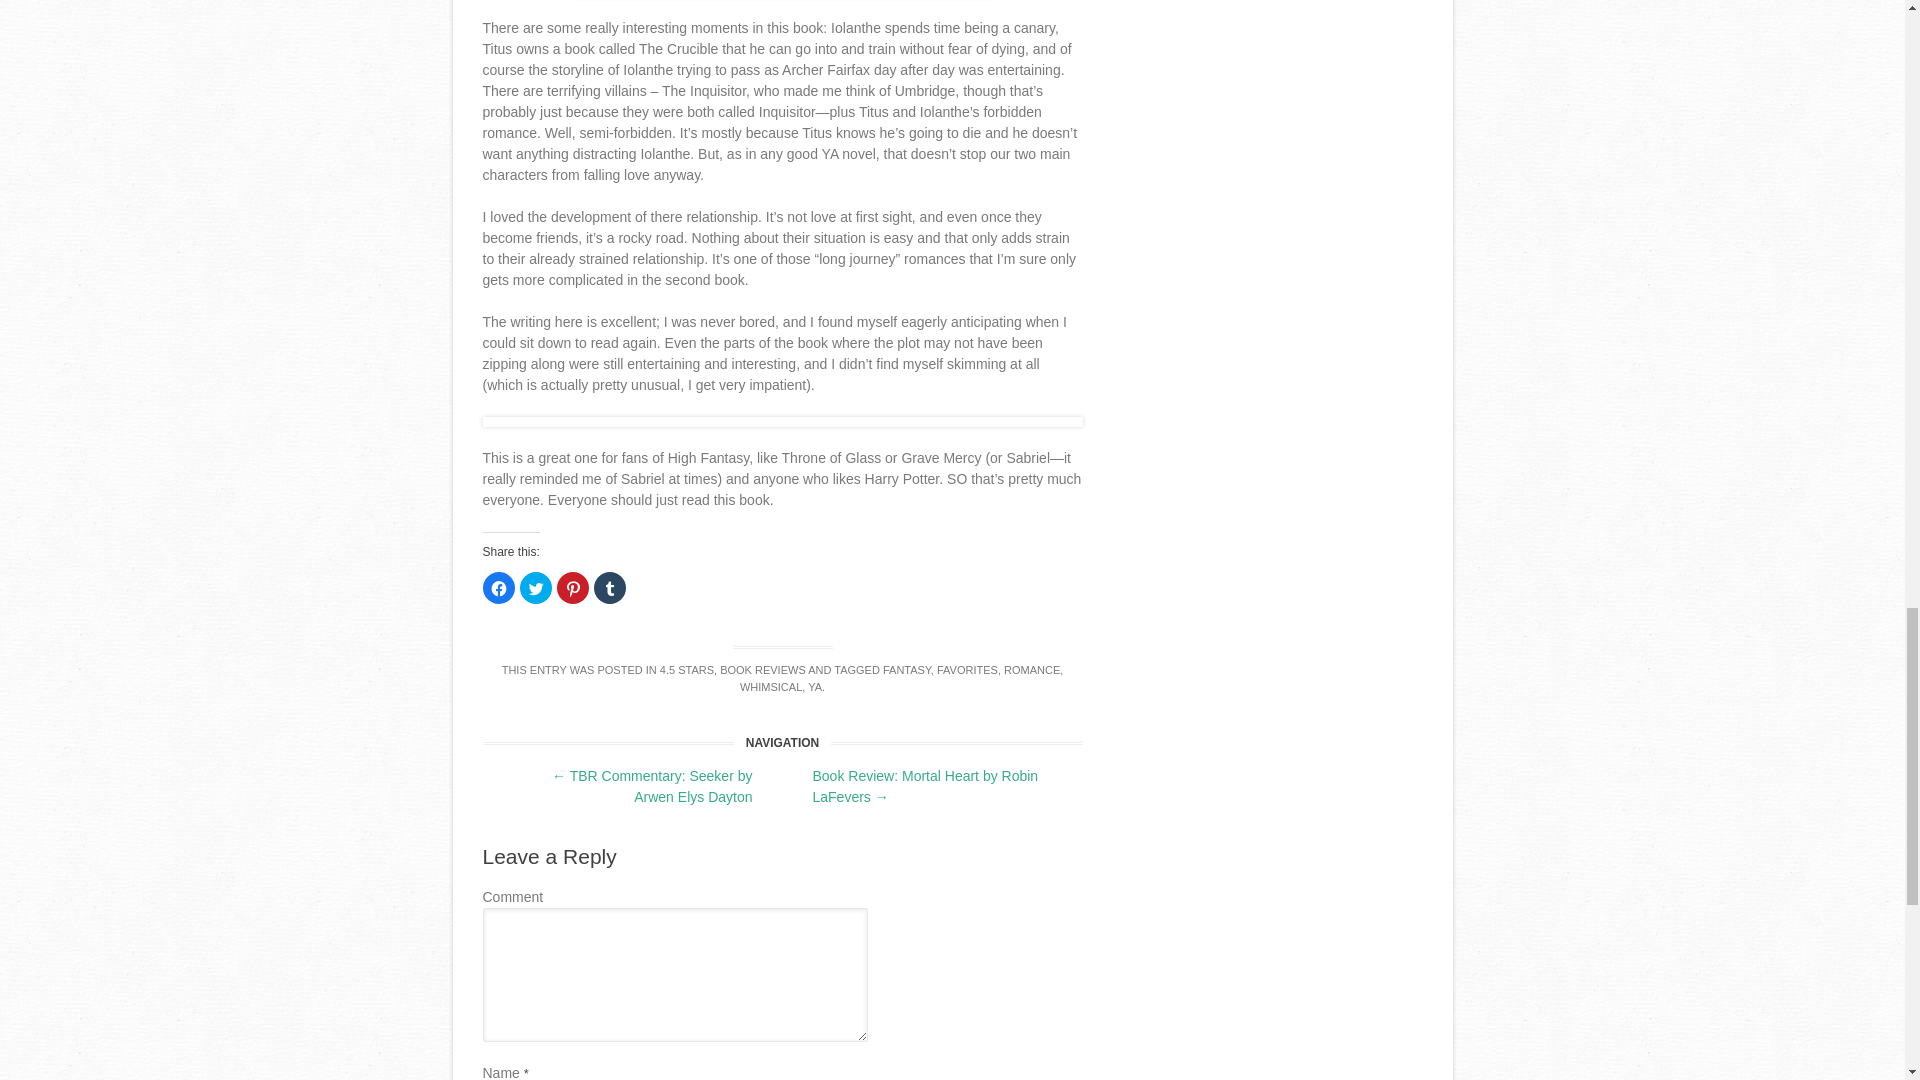  Describe the element at coordinates (967, 670) in the screenshot. I see `FAVORITES` at that location.